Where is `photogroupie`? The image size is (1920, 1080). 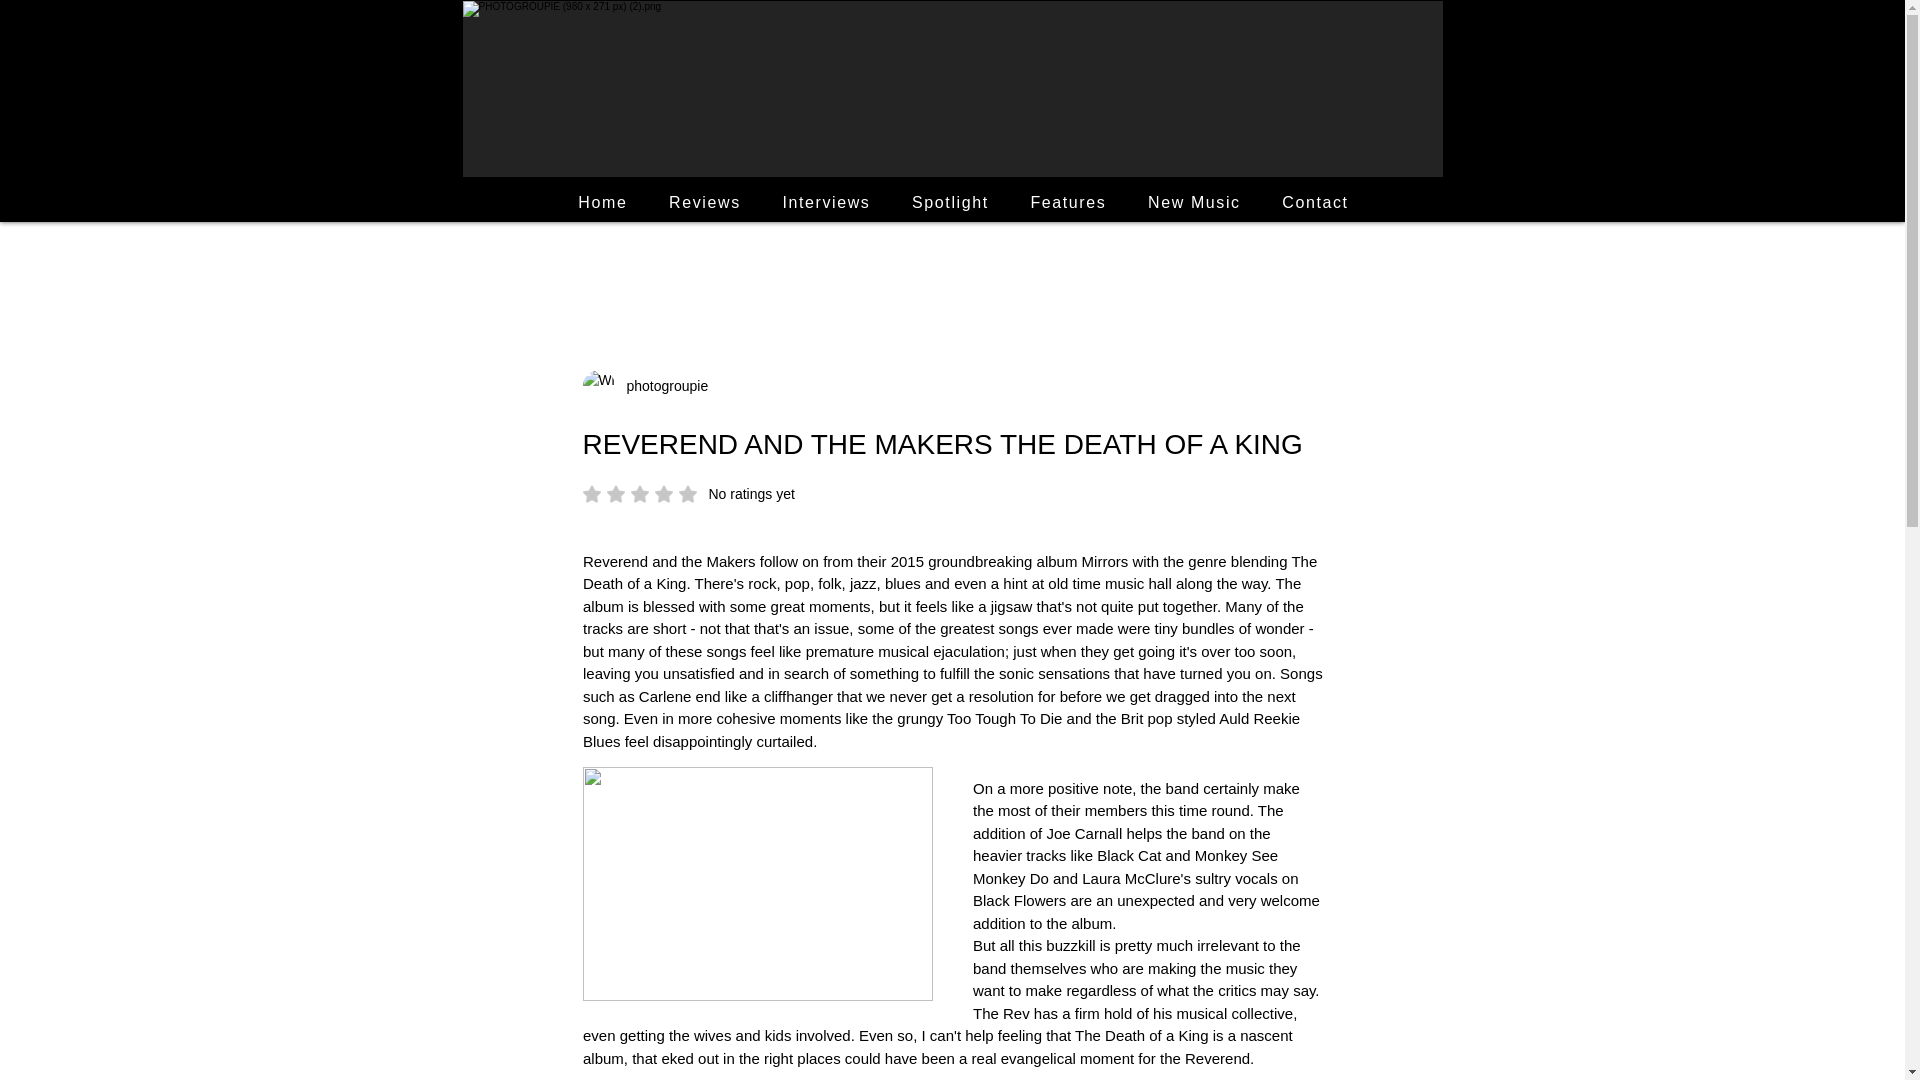 photogroupie is located at coordinates (949, 202).